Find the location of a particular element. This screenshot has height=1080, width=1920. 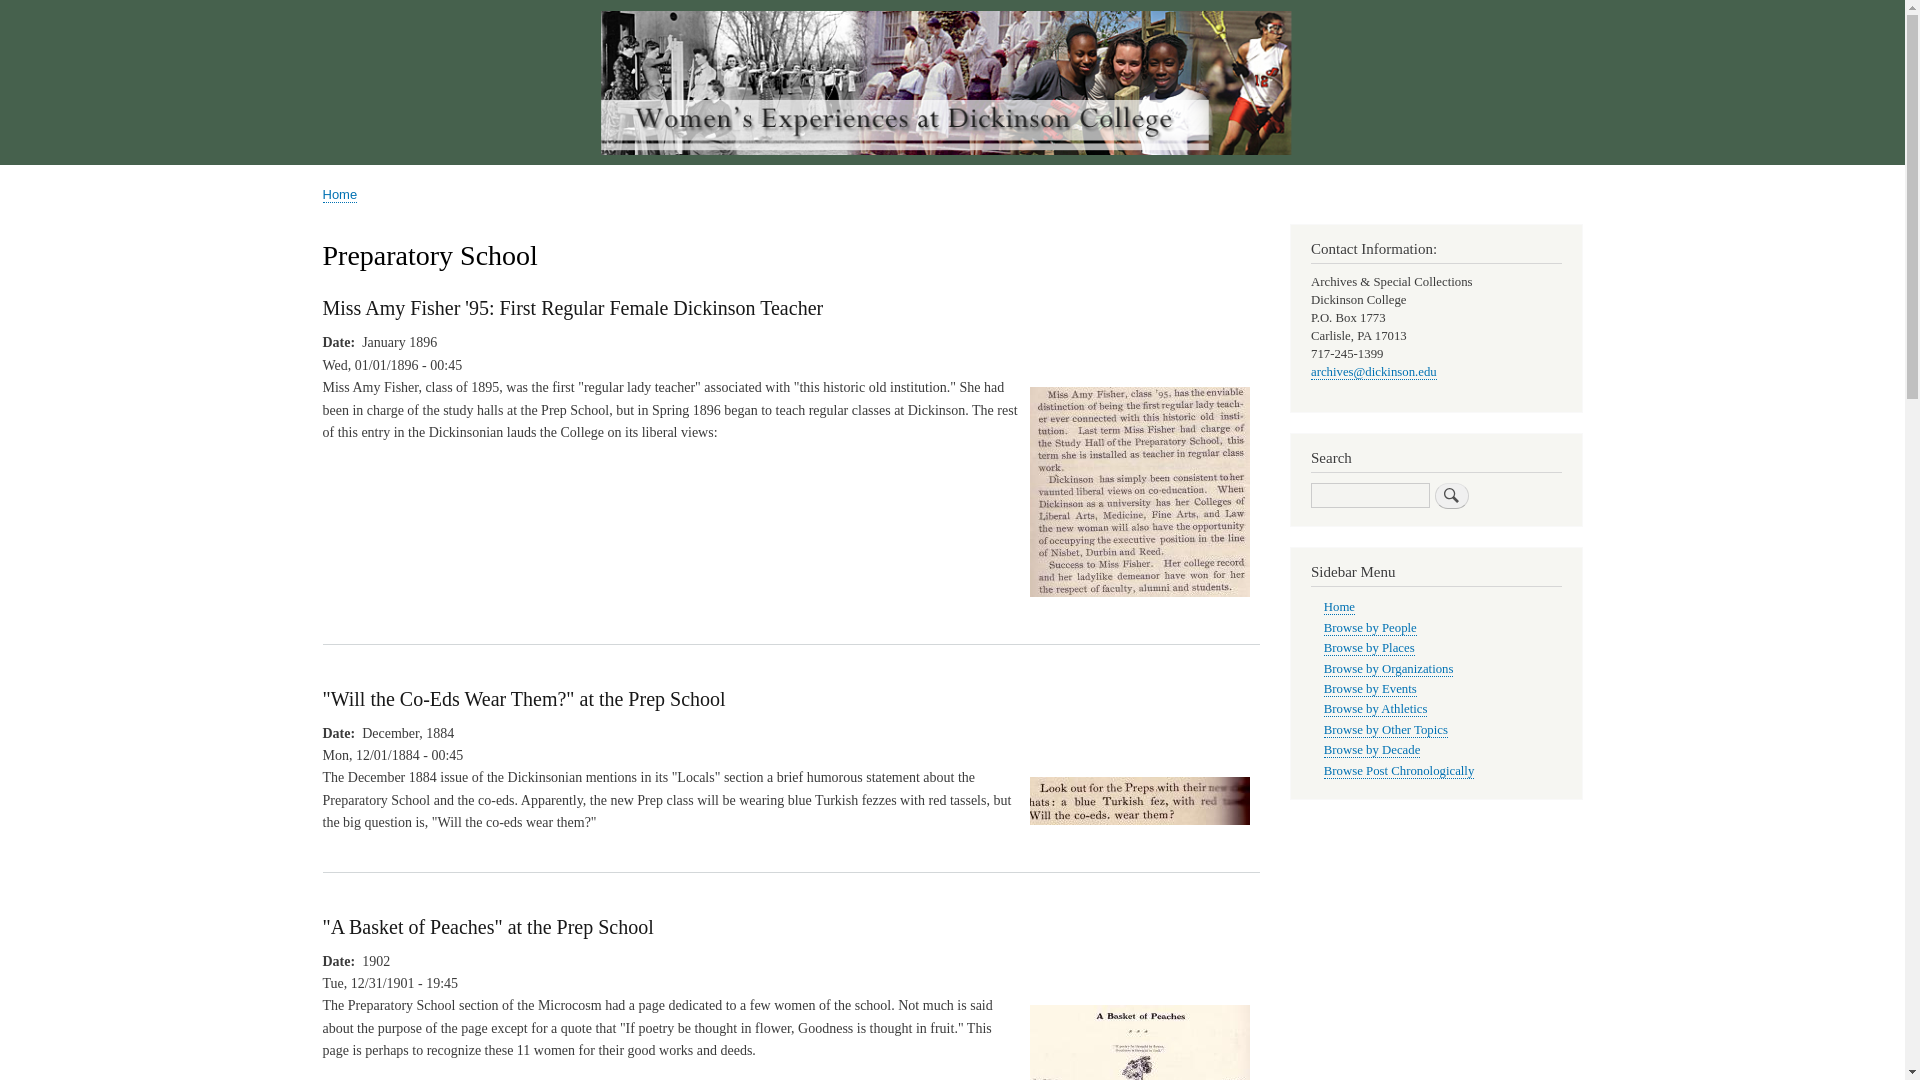

Browse by Organizations is located at coordinates (1388, 670).